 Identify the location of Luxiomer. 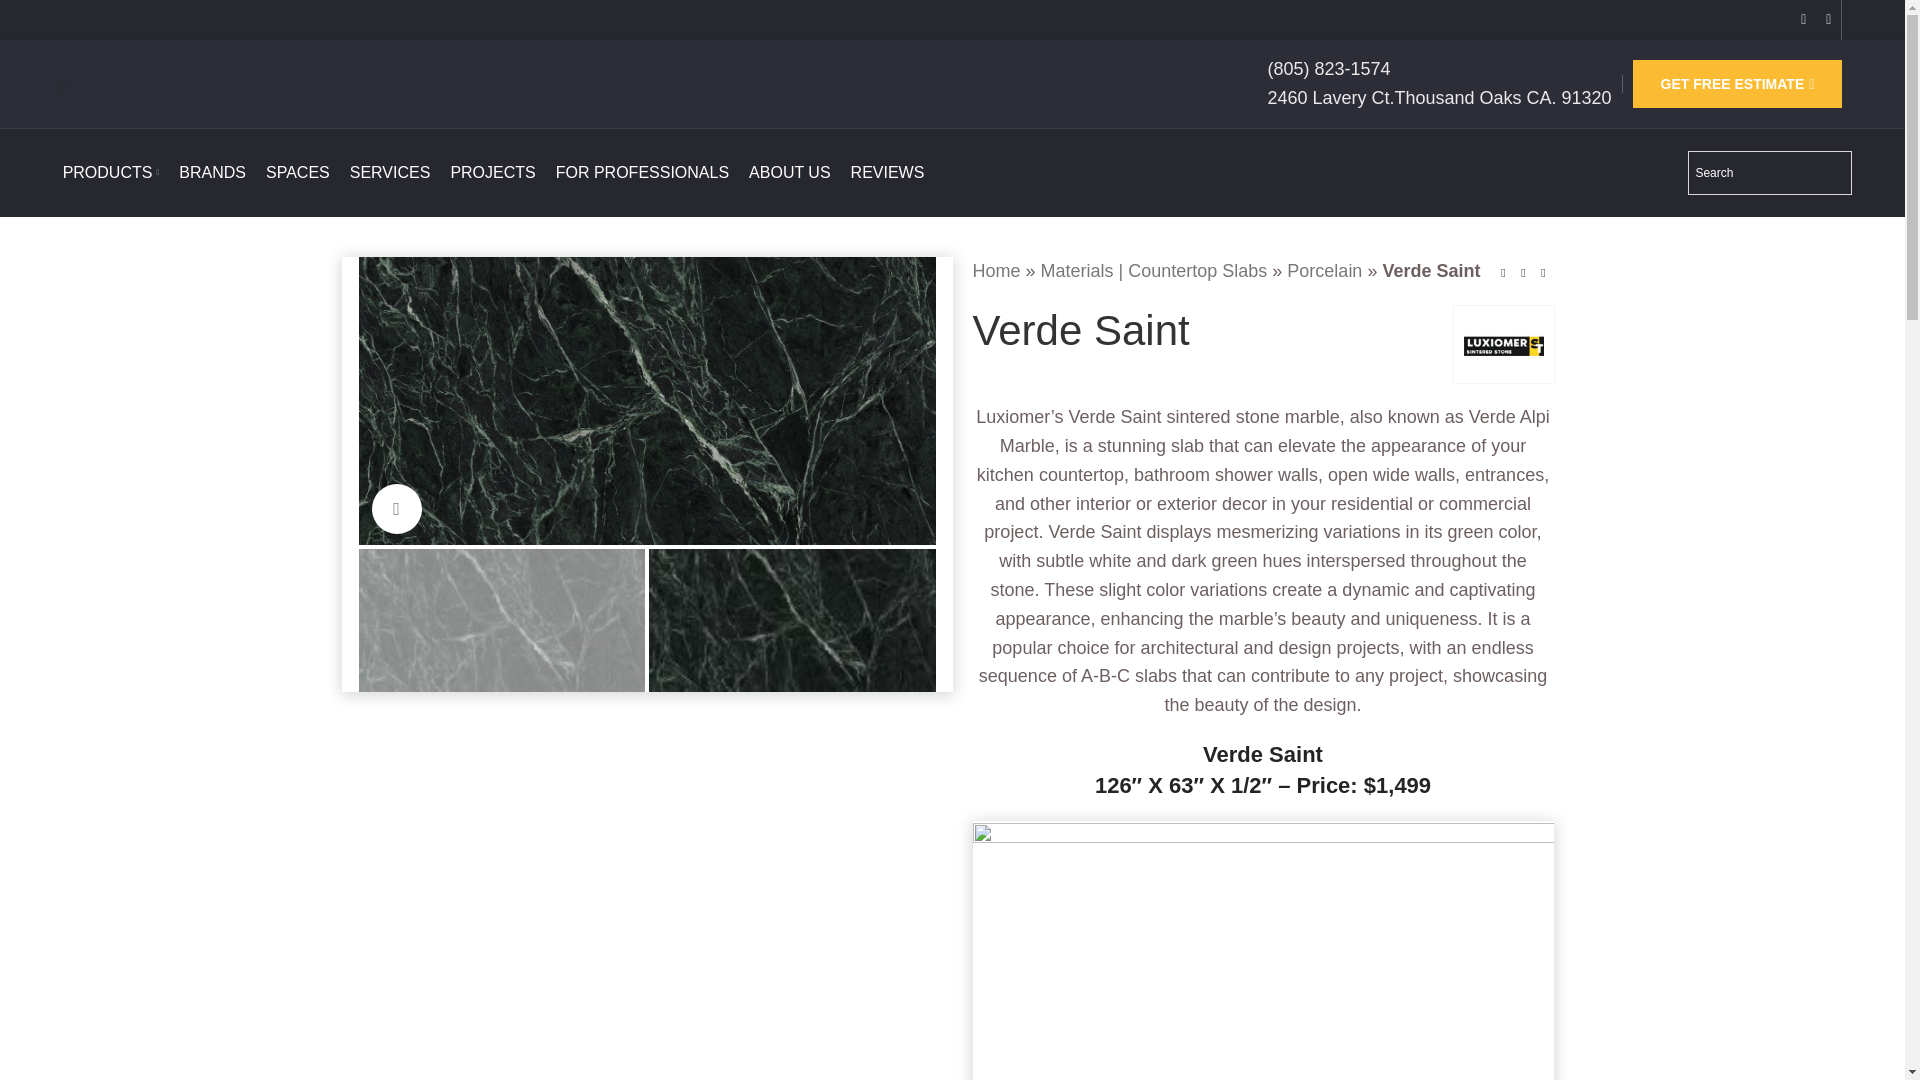
(1503, 344).